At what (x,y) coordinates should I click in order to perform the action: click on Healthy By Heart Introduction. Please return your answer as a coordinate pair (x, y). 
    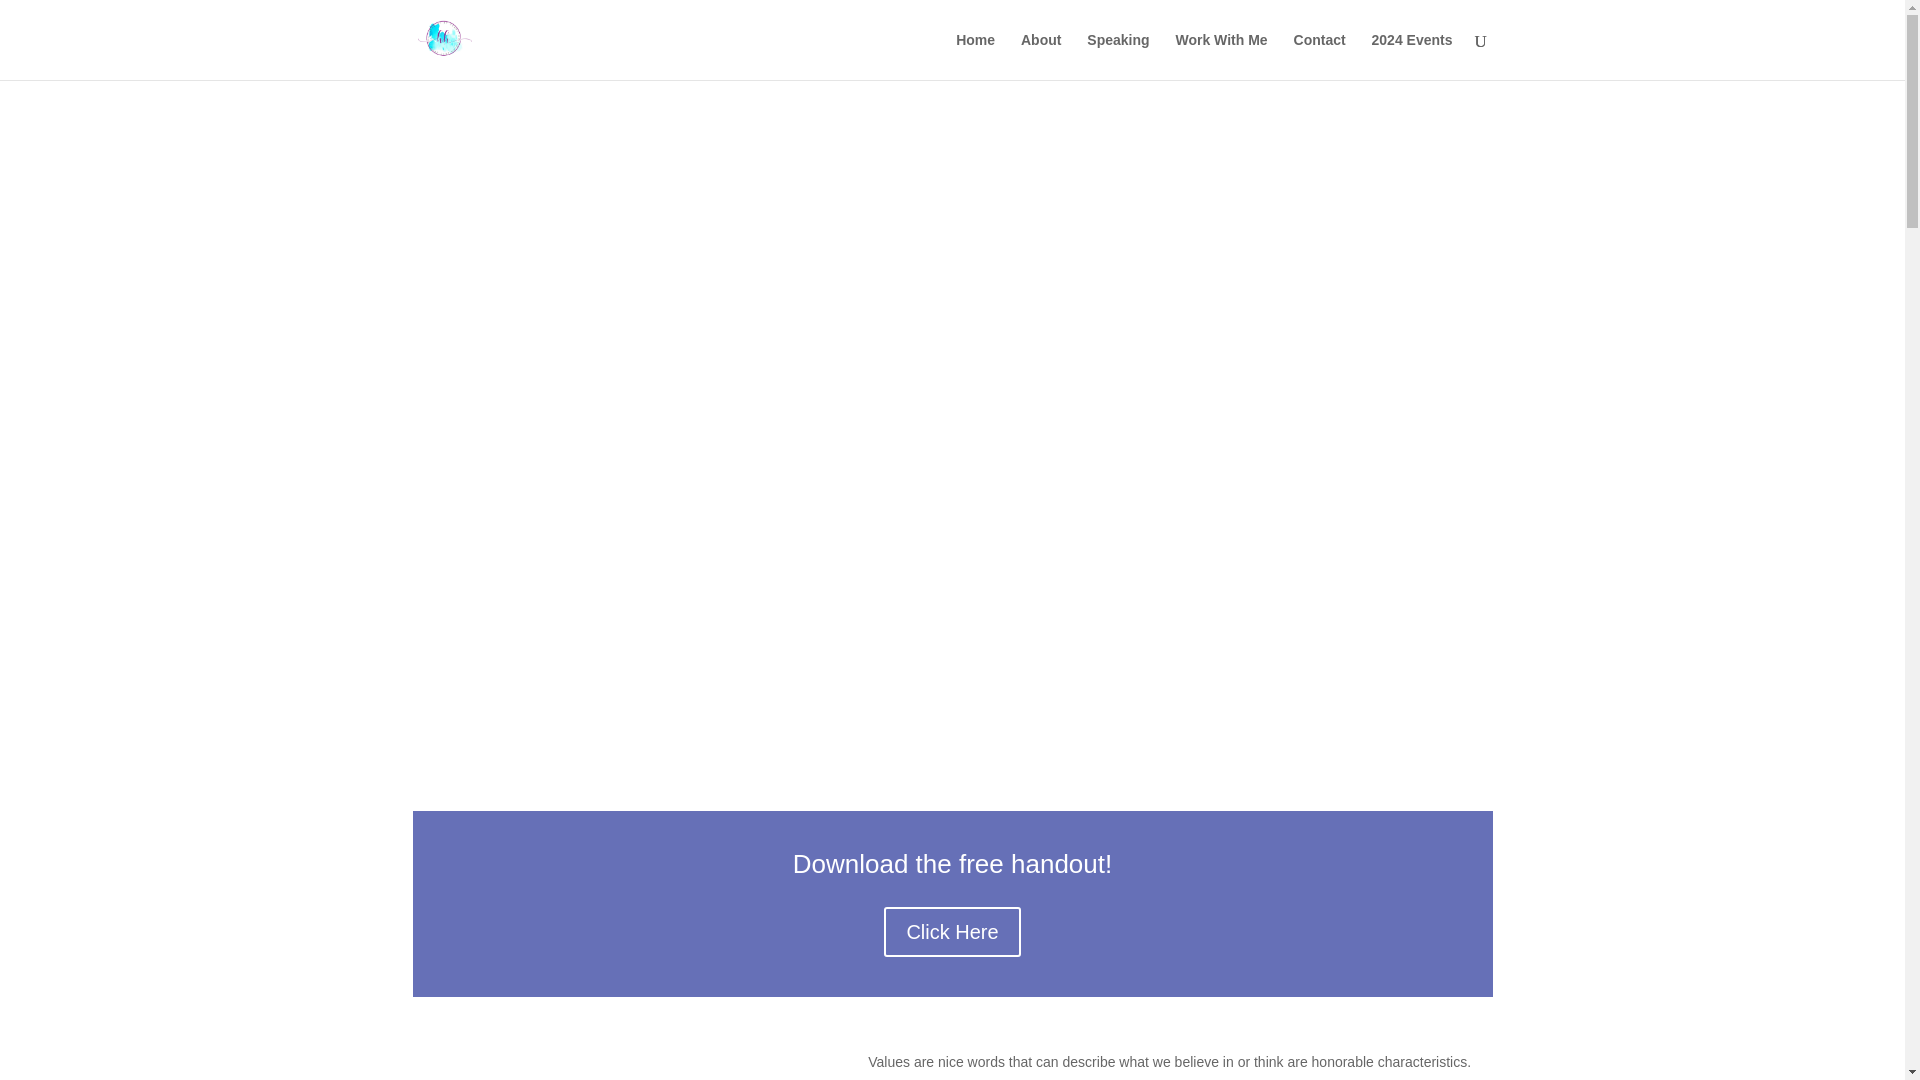
    Looking at the image, I should click on (610, 1065).